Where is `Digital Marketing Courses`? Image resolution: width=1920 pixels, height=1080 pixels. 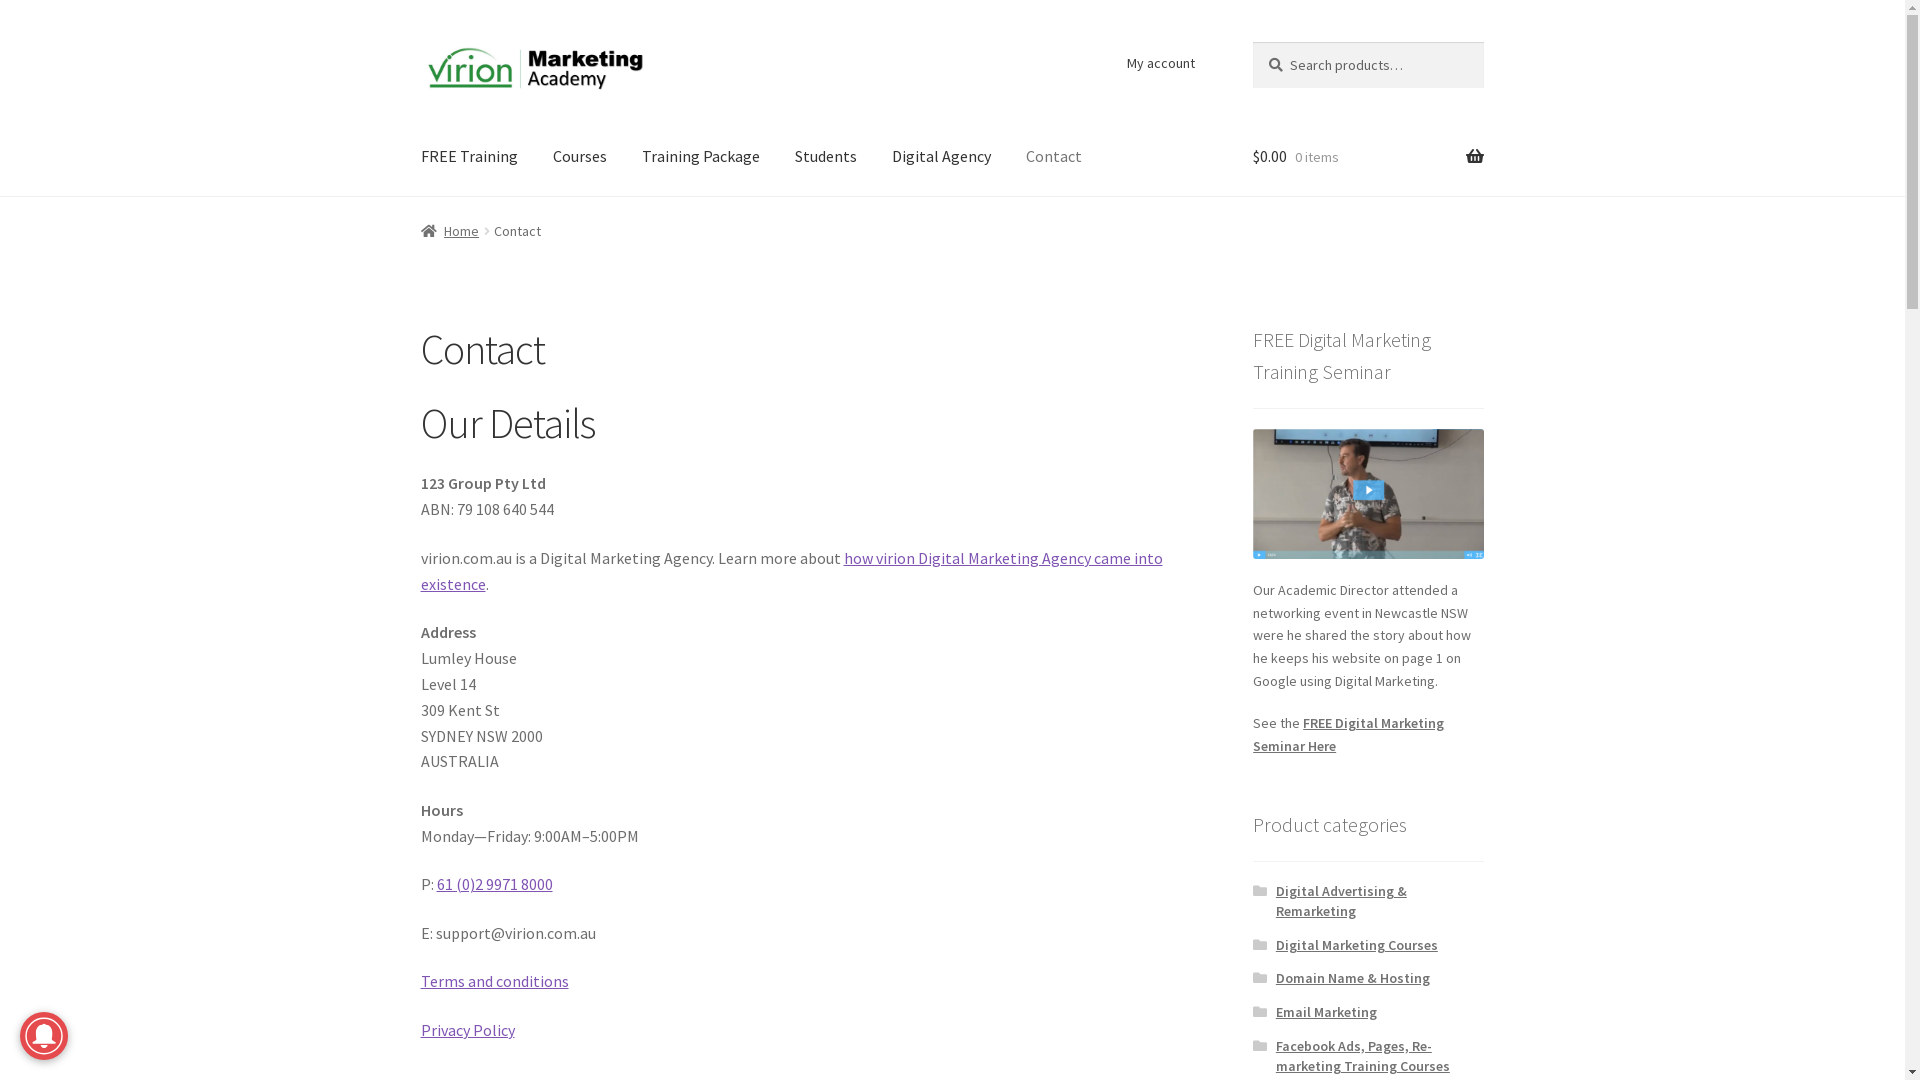 Digital Marketing Courses is located at coordinates (1357, 945).